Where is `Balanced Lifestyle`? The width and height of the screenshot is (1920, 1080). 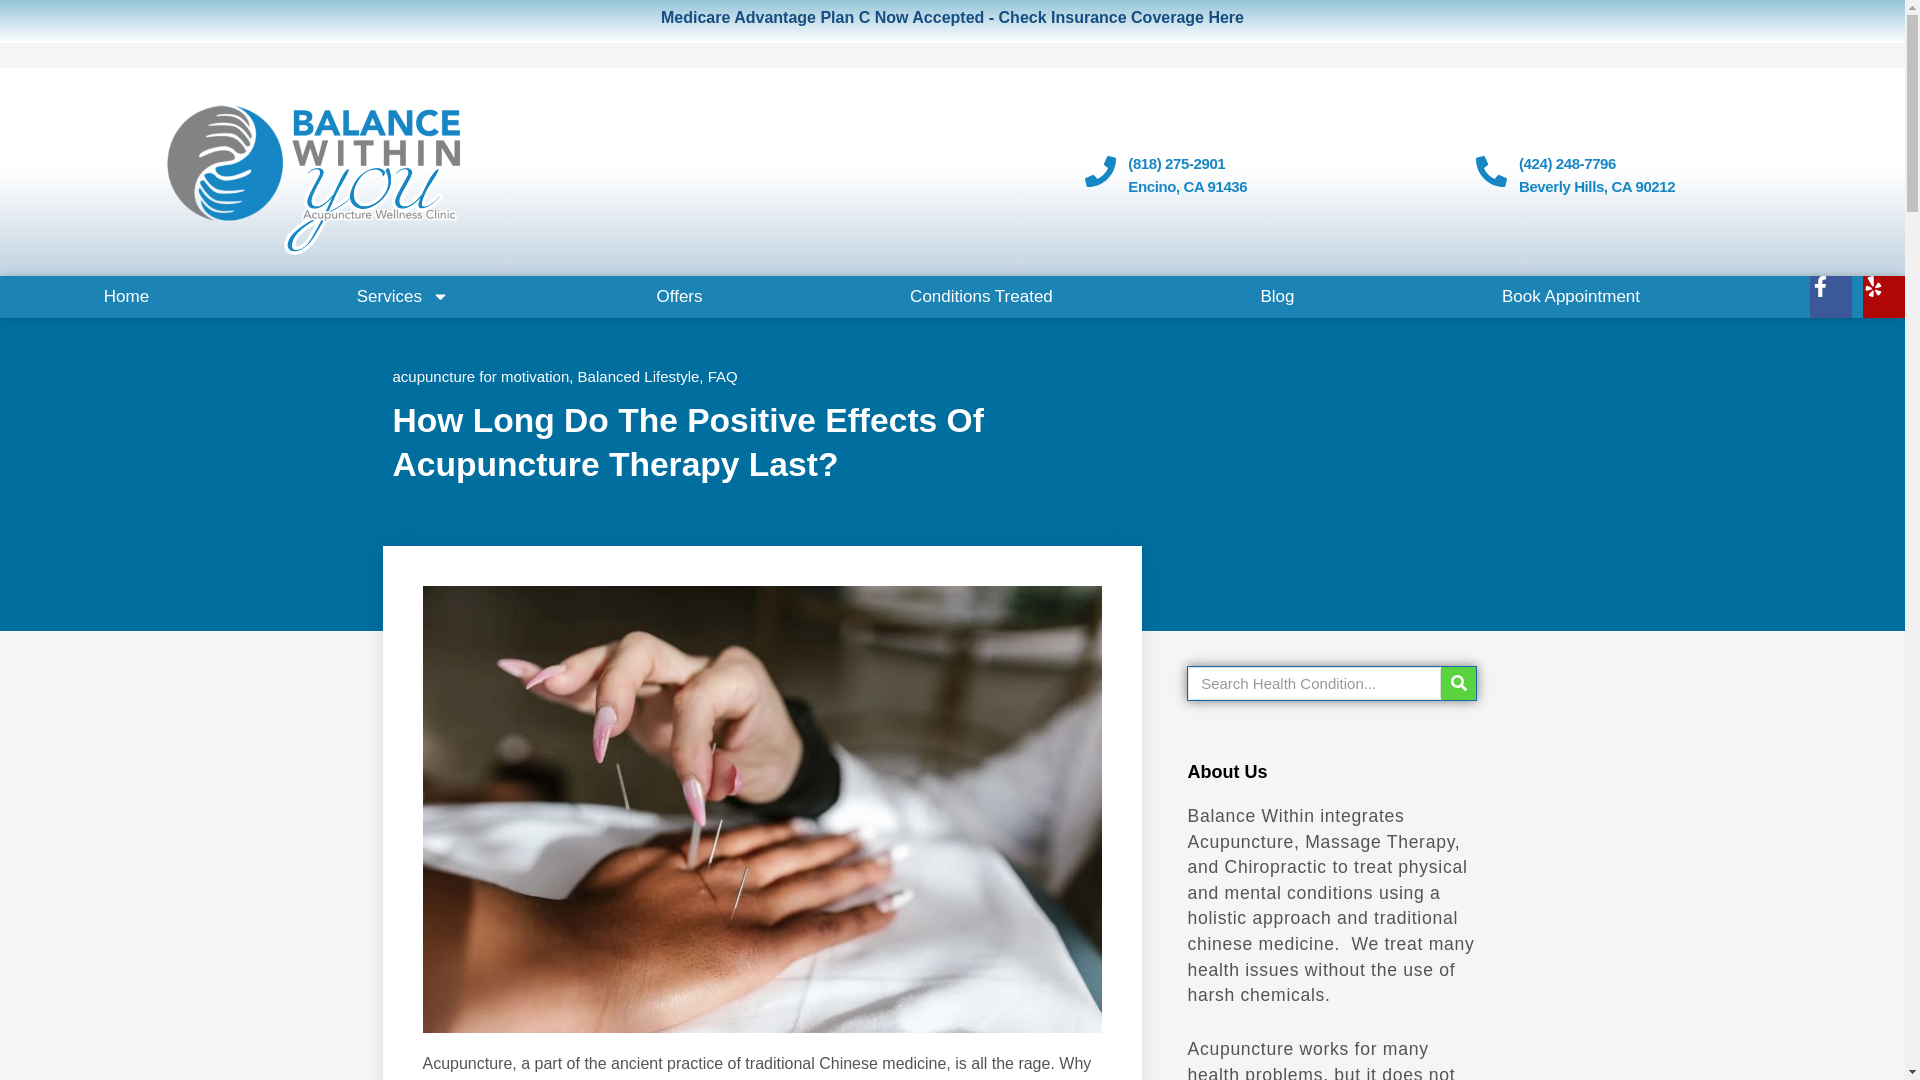 Balanced Lifestyle is located at coordinates (638, 376).